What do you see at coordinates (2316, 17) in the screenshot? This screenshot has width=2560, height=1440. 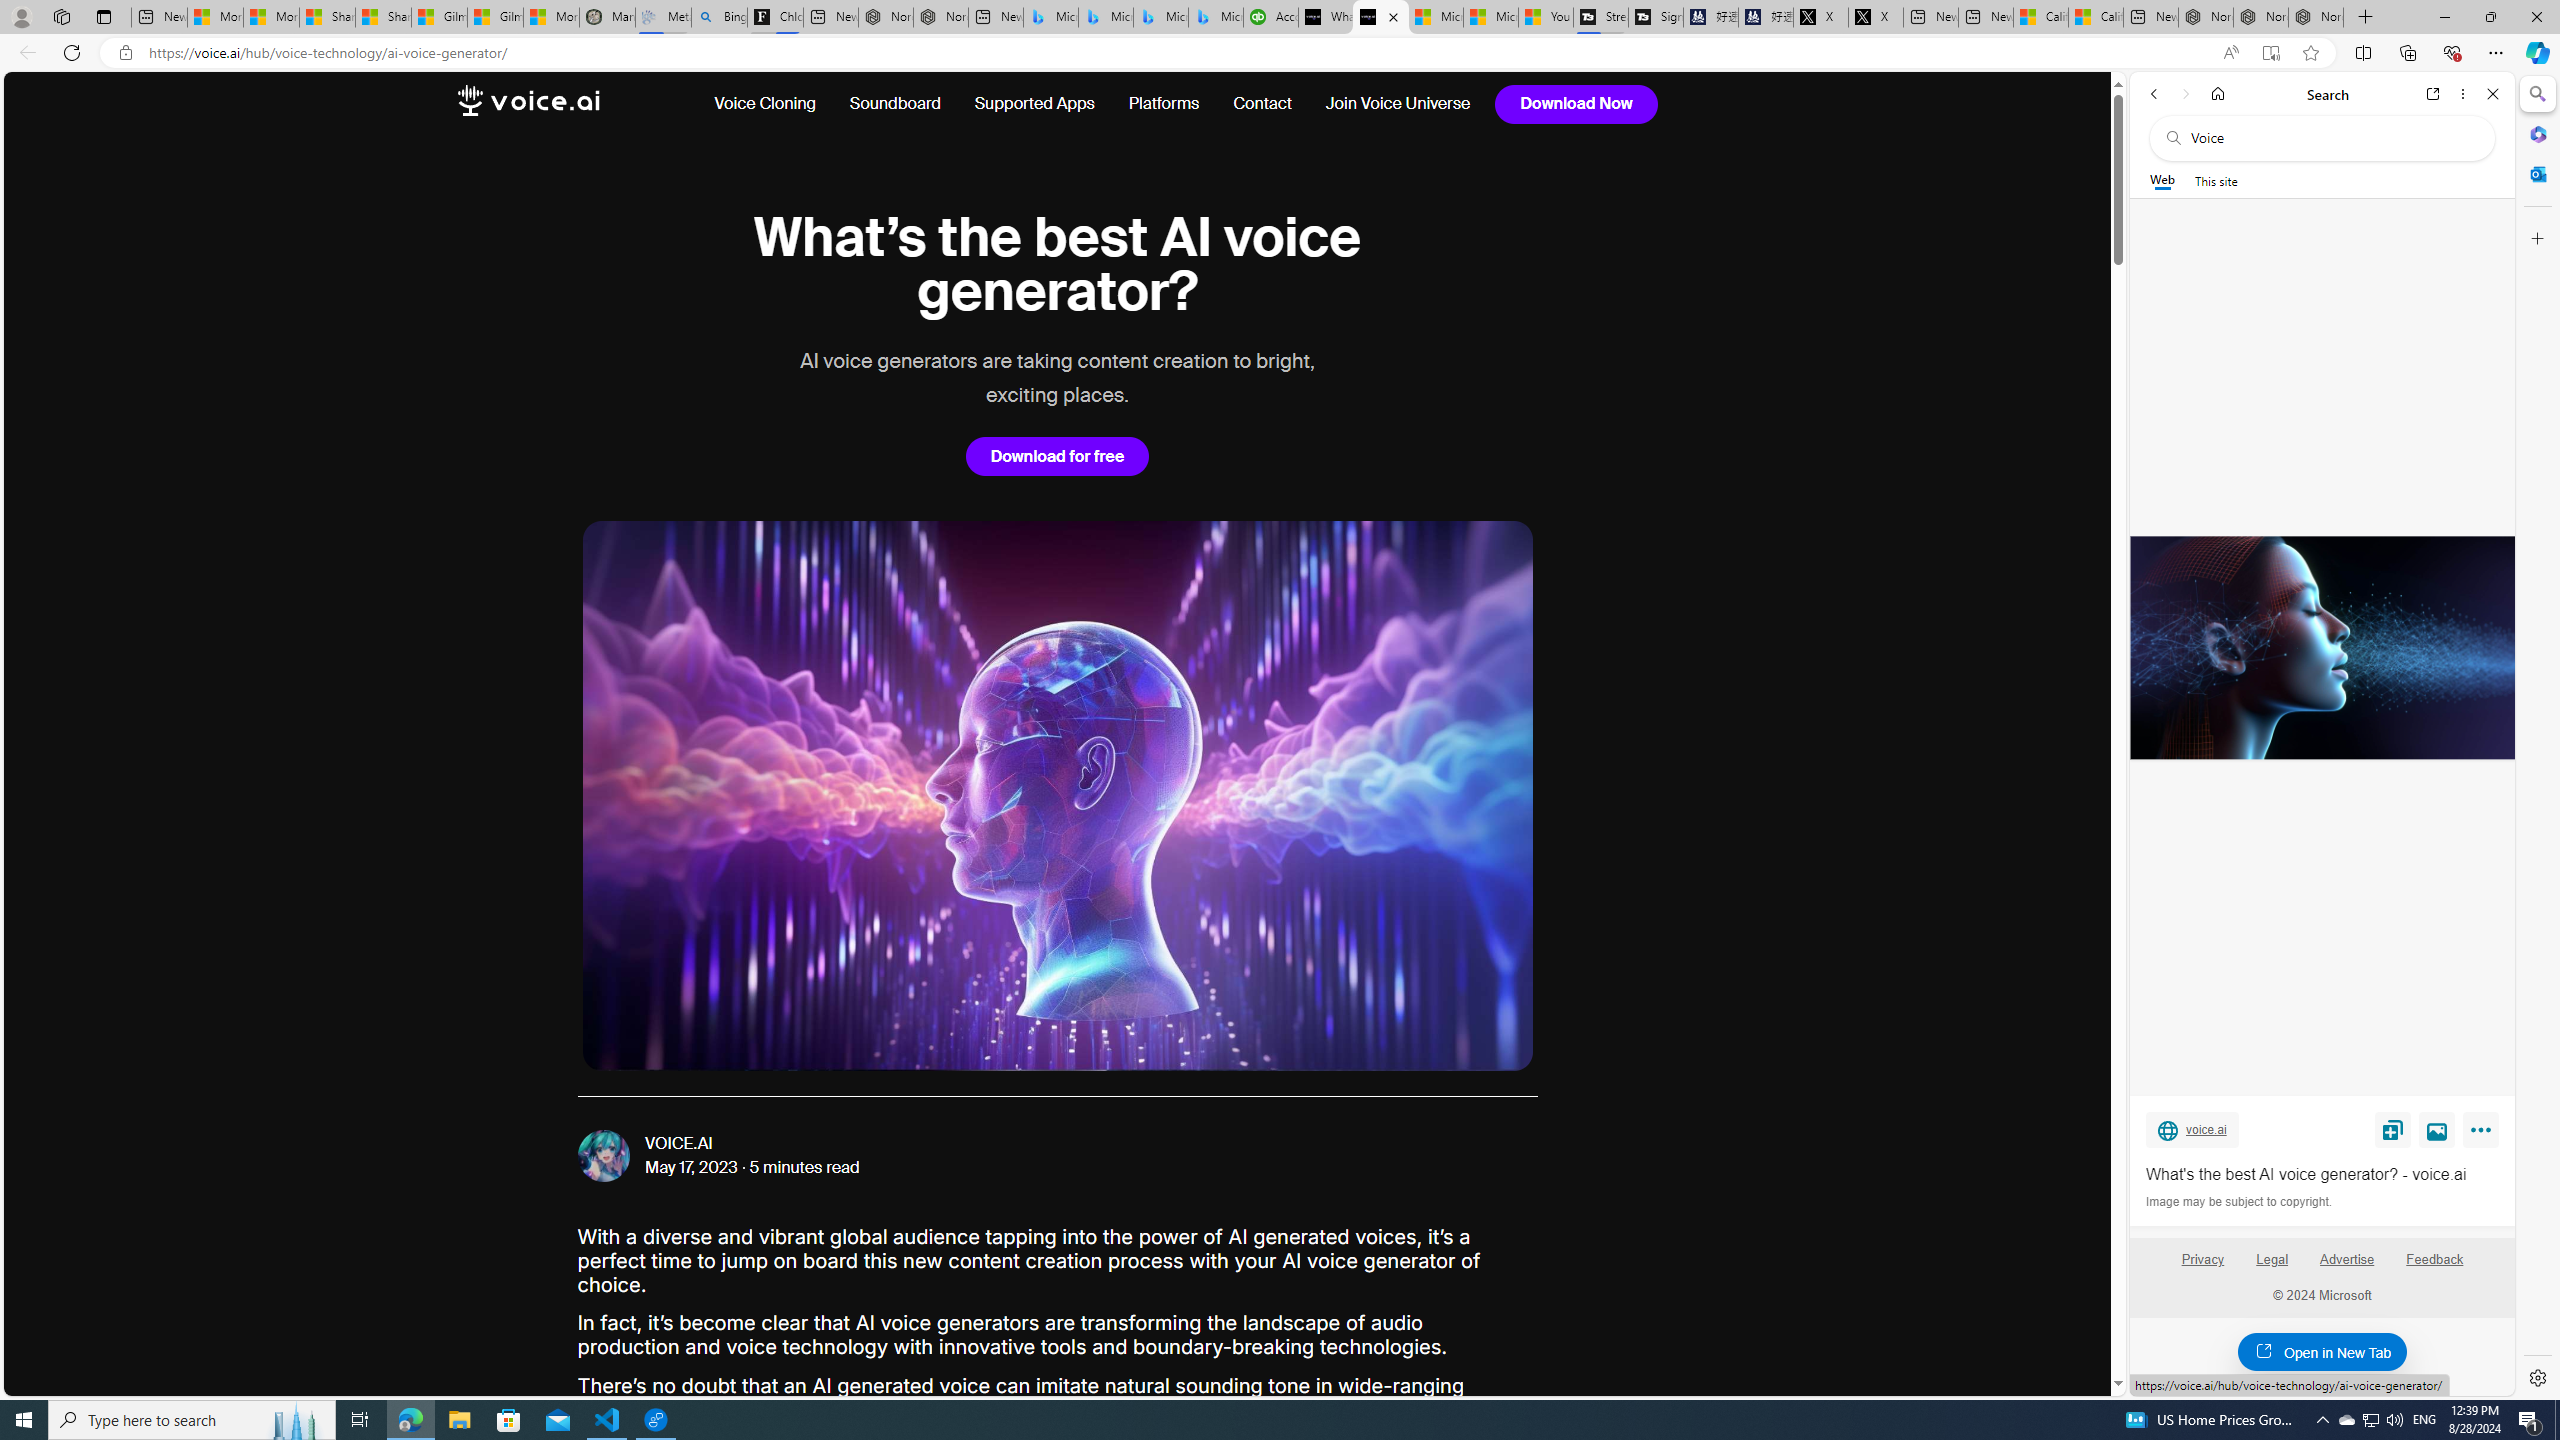 I see `Nordace - Siena Pro 15 Essential Set` at bounding box center [2316, 17].